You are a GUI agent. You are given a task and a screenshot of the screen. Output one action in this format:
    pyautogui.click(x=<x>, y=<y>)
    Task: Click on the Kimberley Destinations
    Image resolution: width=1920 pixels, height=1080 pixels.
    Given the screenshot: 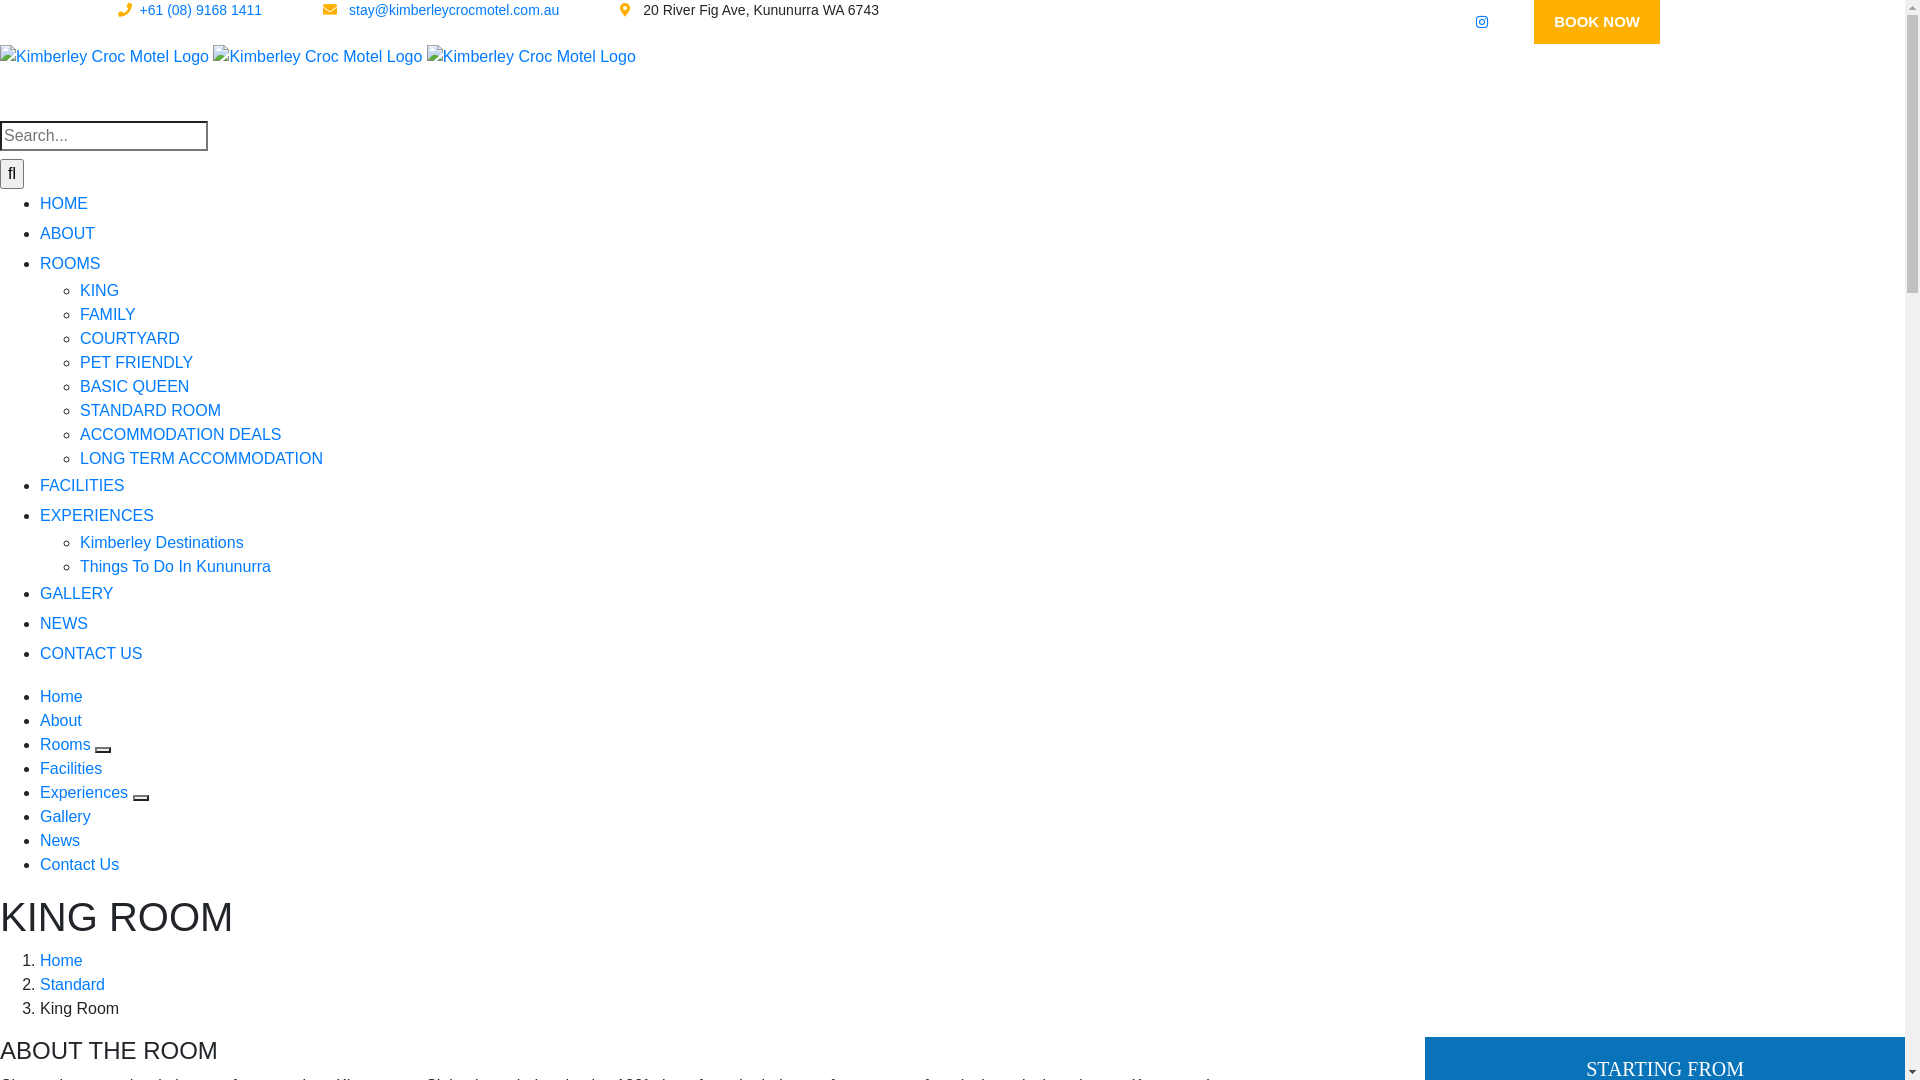 What is the action you would take?
    pyautogui.click(x=162, y=542)
    